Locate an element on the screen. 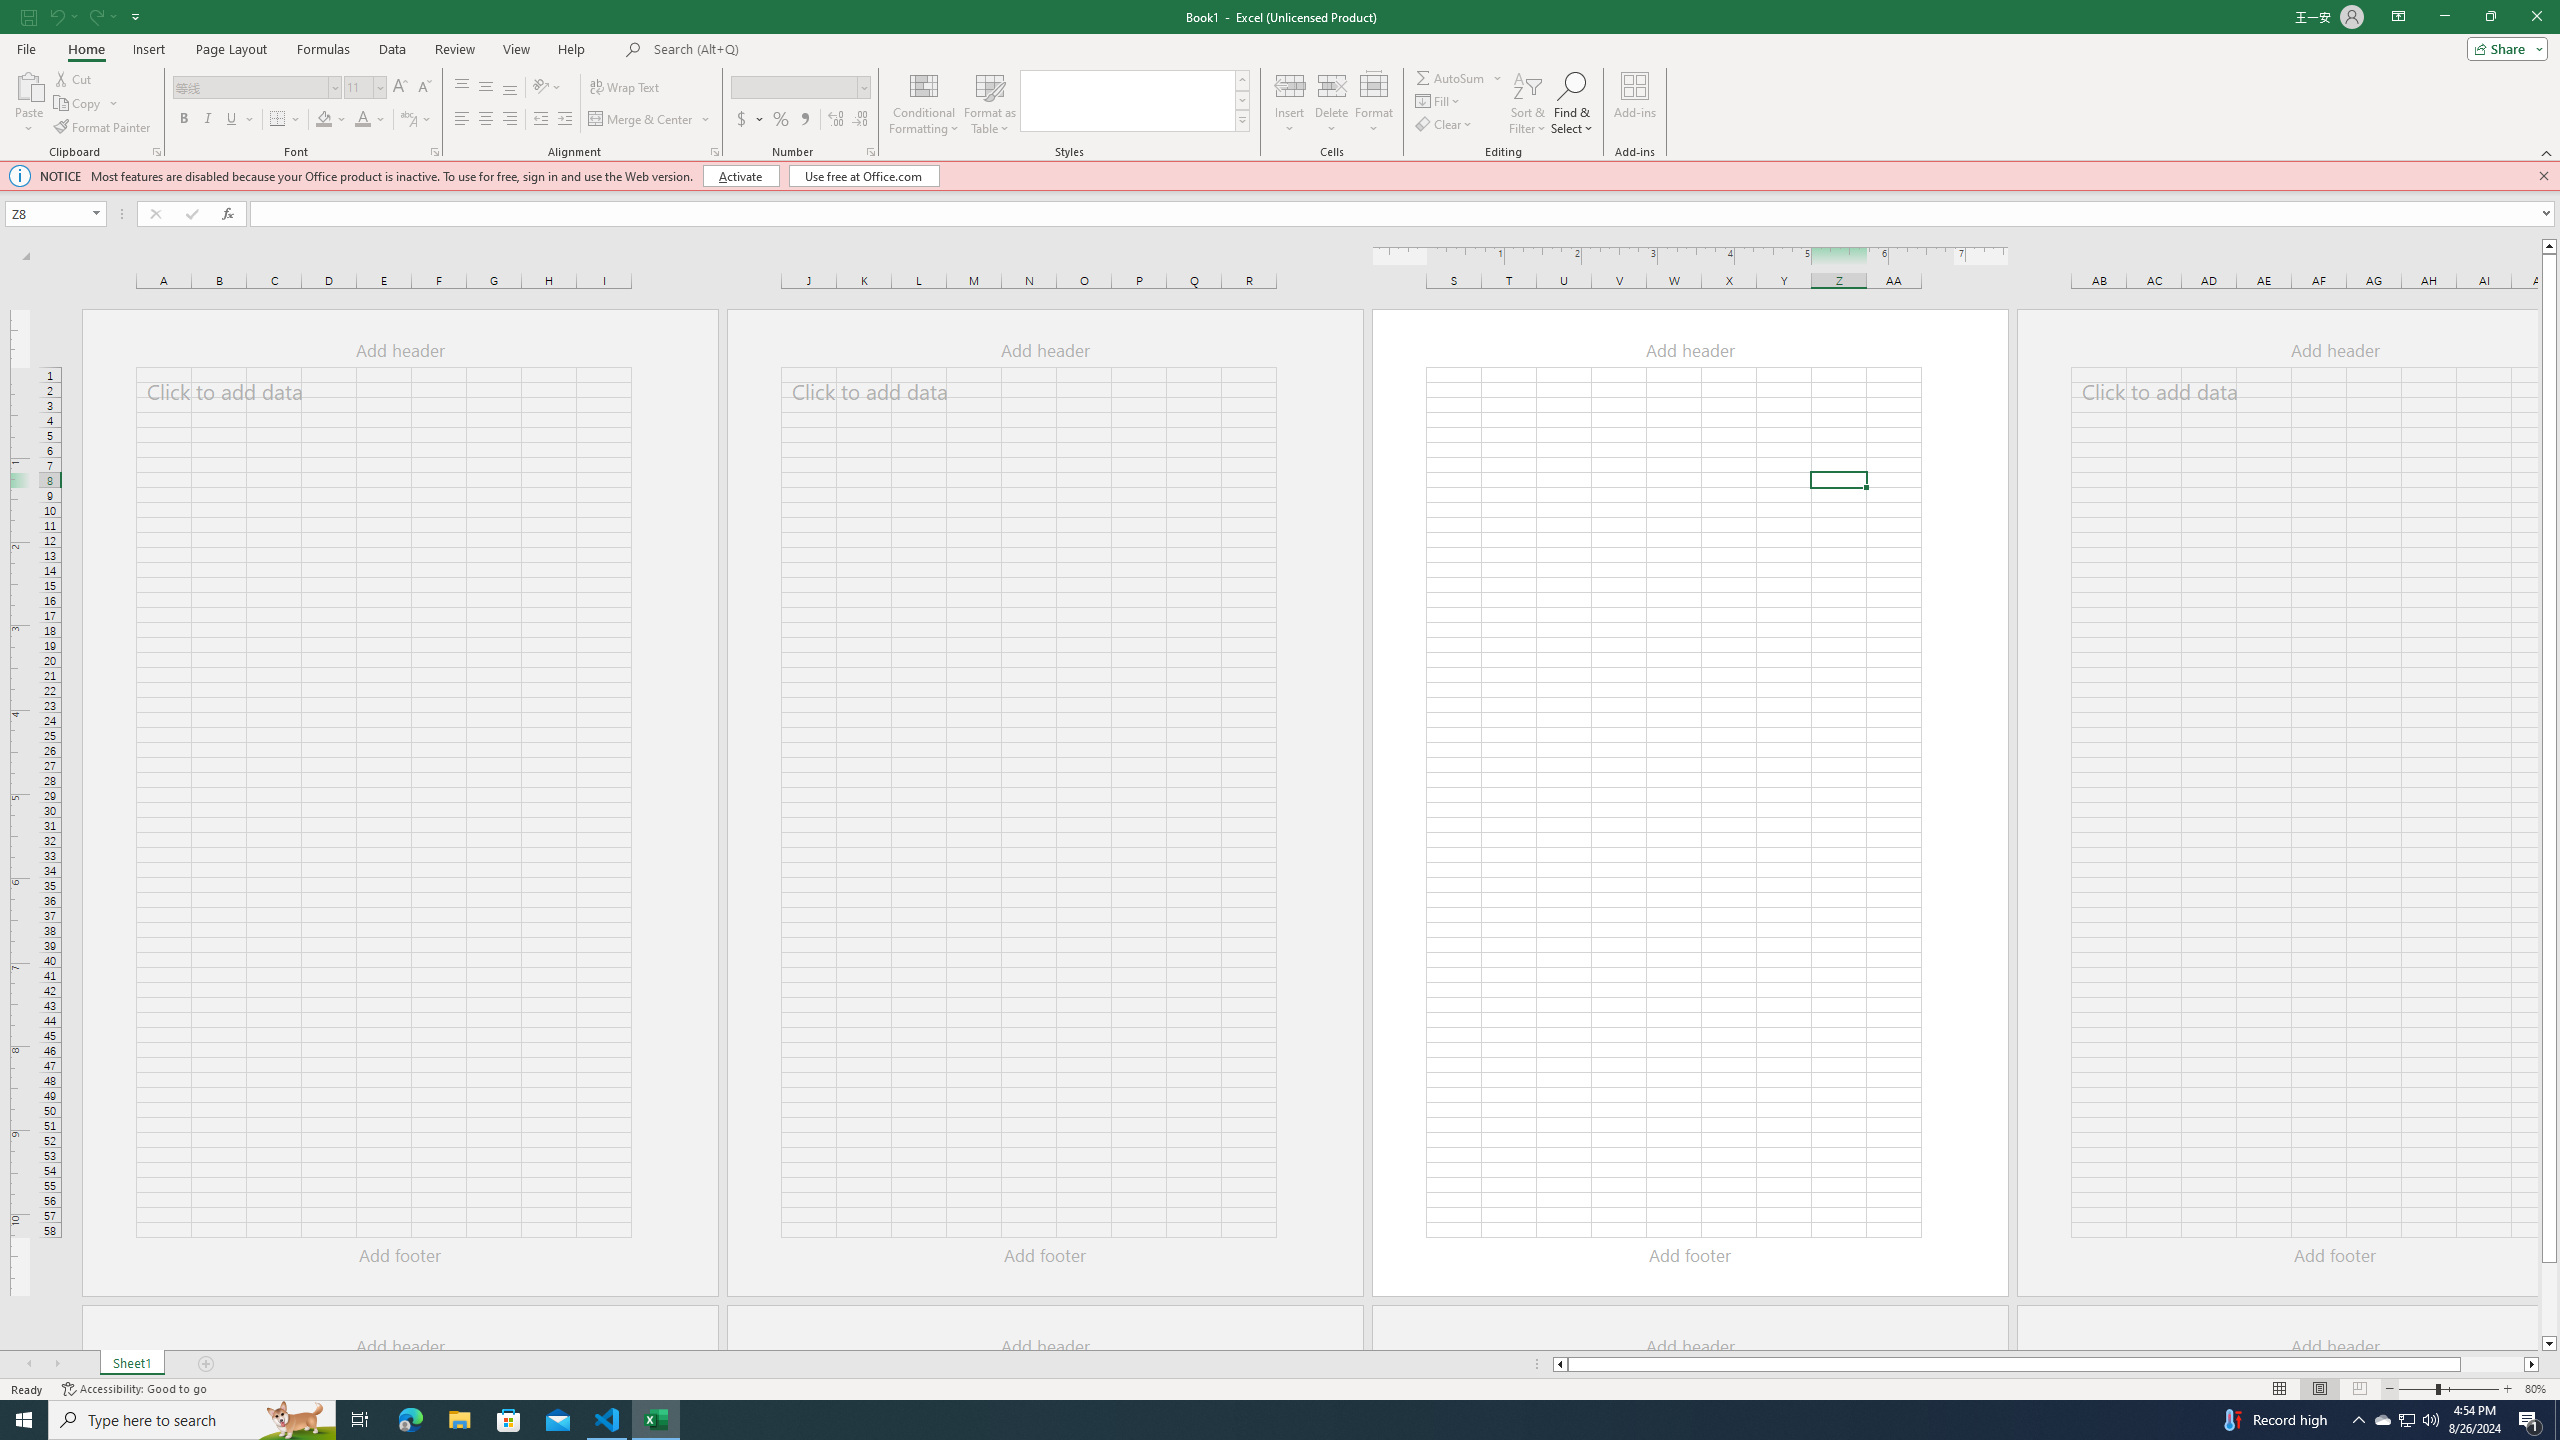 The image size is (2560, 1440). Increase Indent is located at coordinates (564, 120).